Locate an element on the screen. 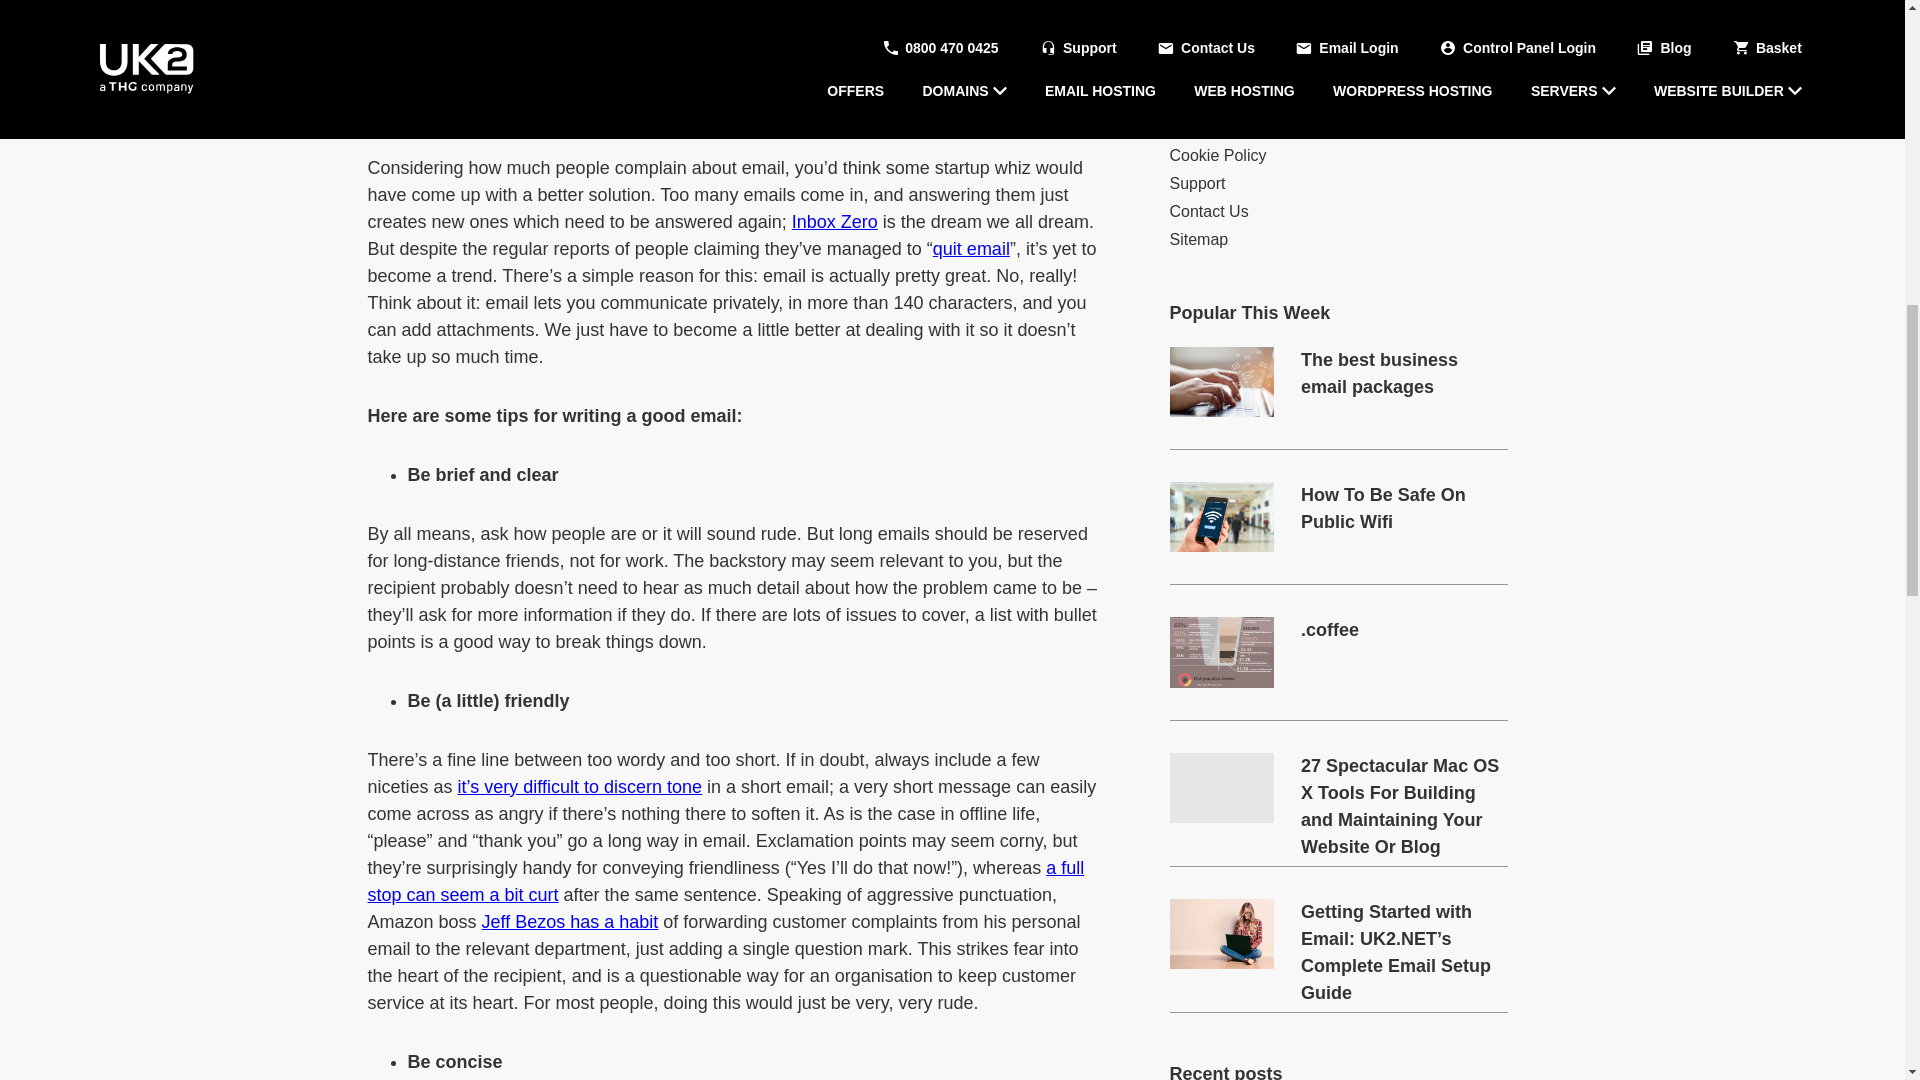 This screenshot has width=1920, height=1080. .coffee is located at coordinates (1222, 651).